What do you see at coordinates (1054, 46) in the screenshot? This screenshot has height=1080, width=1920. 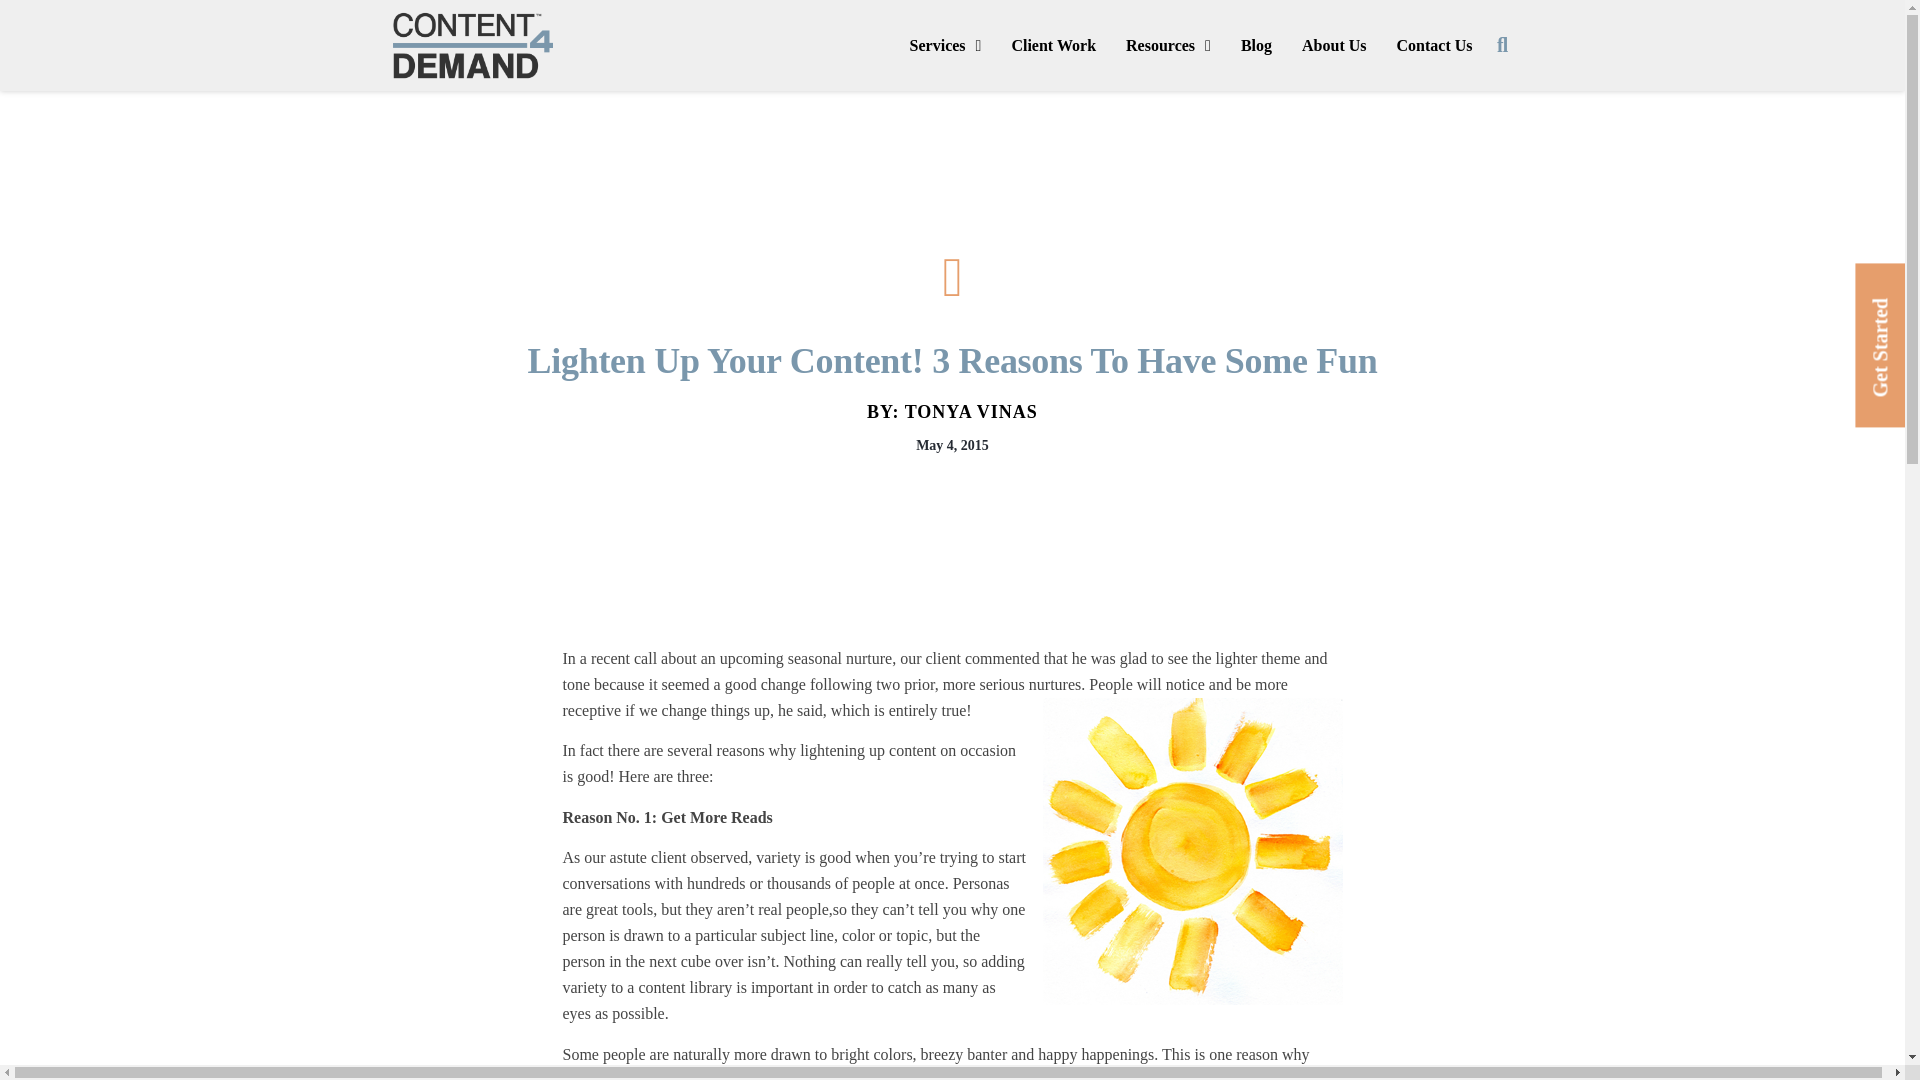 I see `Client Work` at bounding box center [1054, 46].